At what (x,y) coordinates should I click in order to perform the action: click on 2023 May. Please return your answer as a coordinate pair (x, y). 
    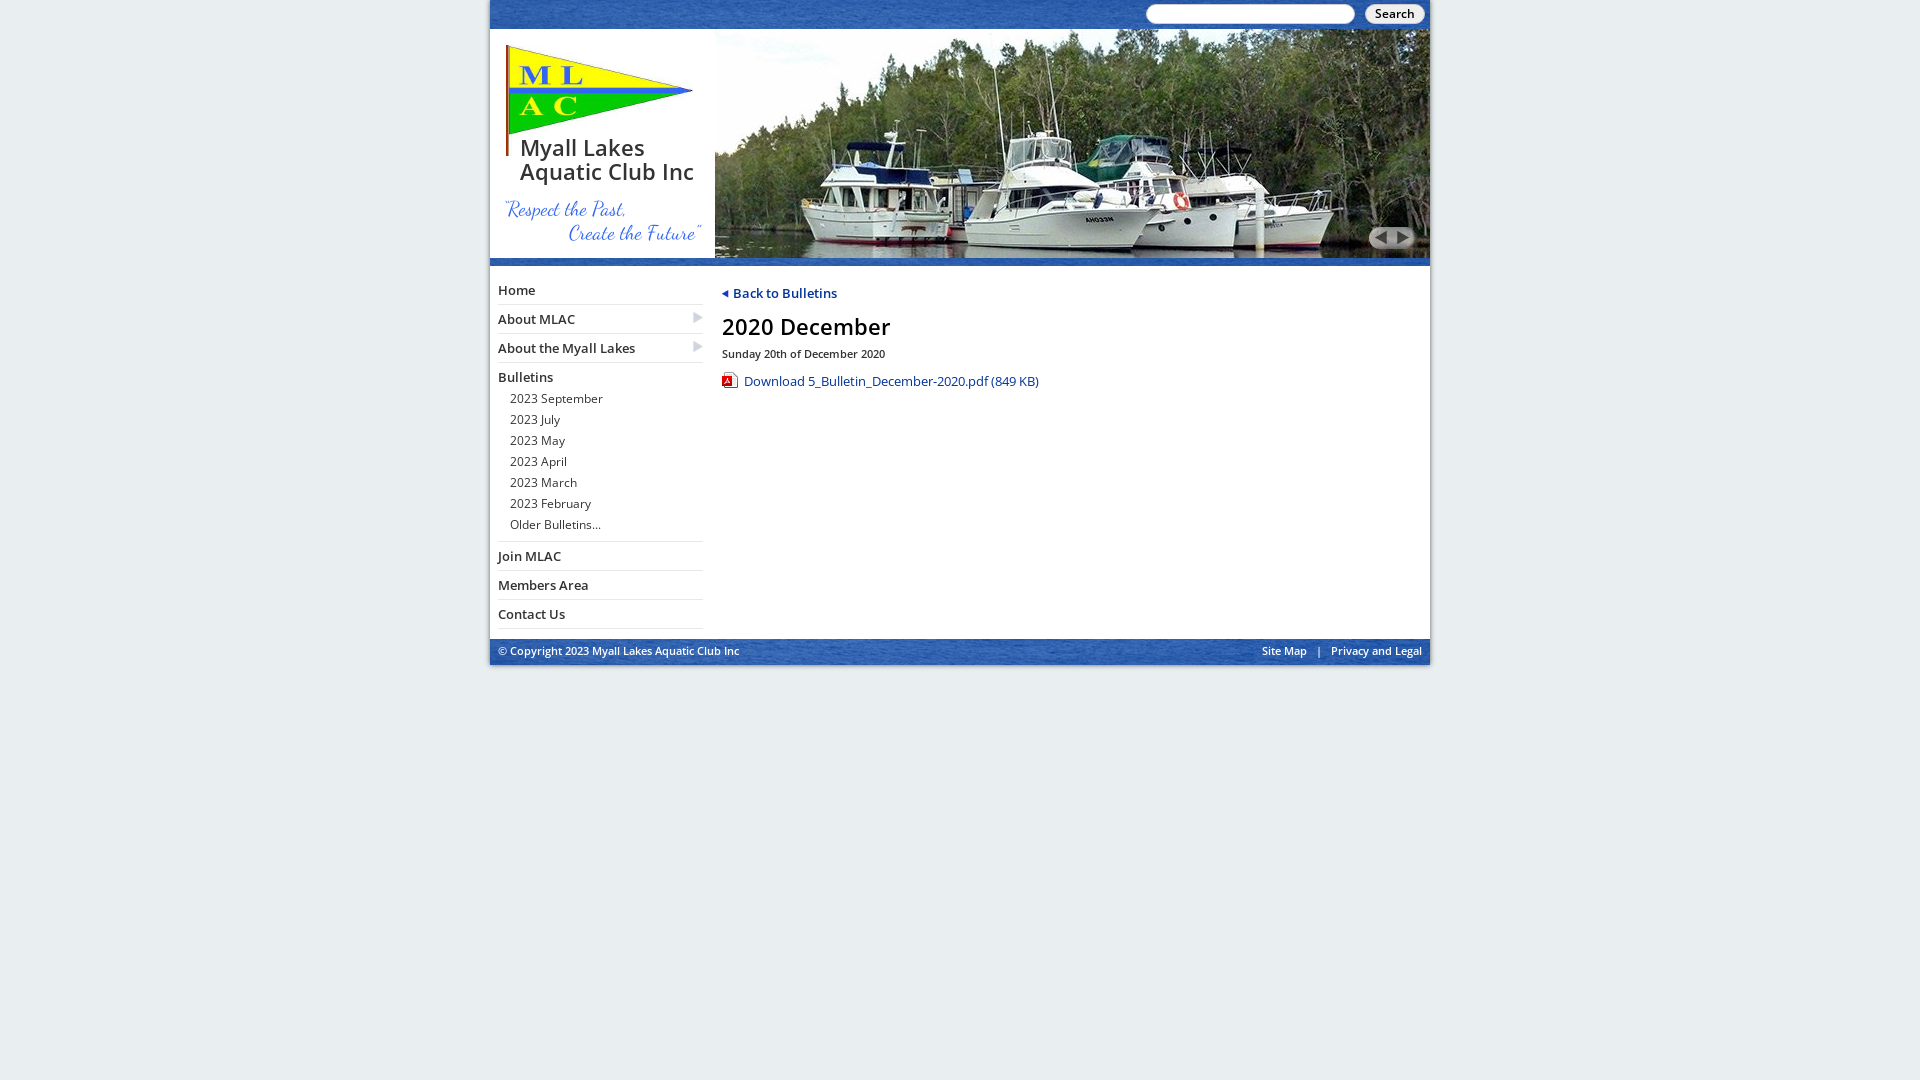
    Looking at the image, I should click on (606, 444).